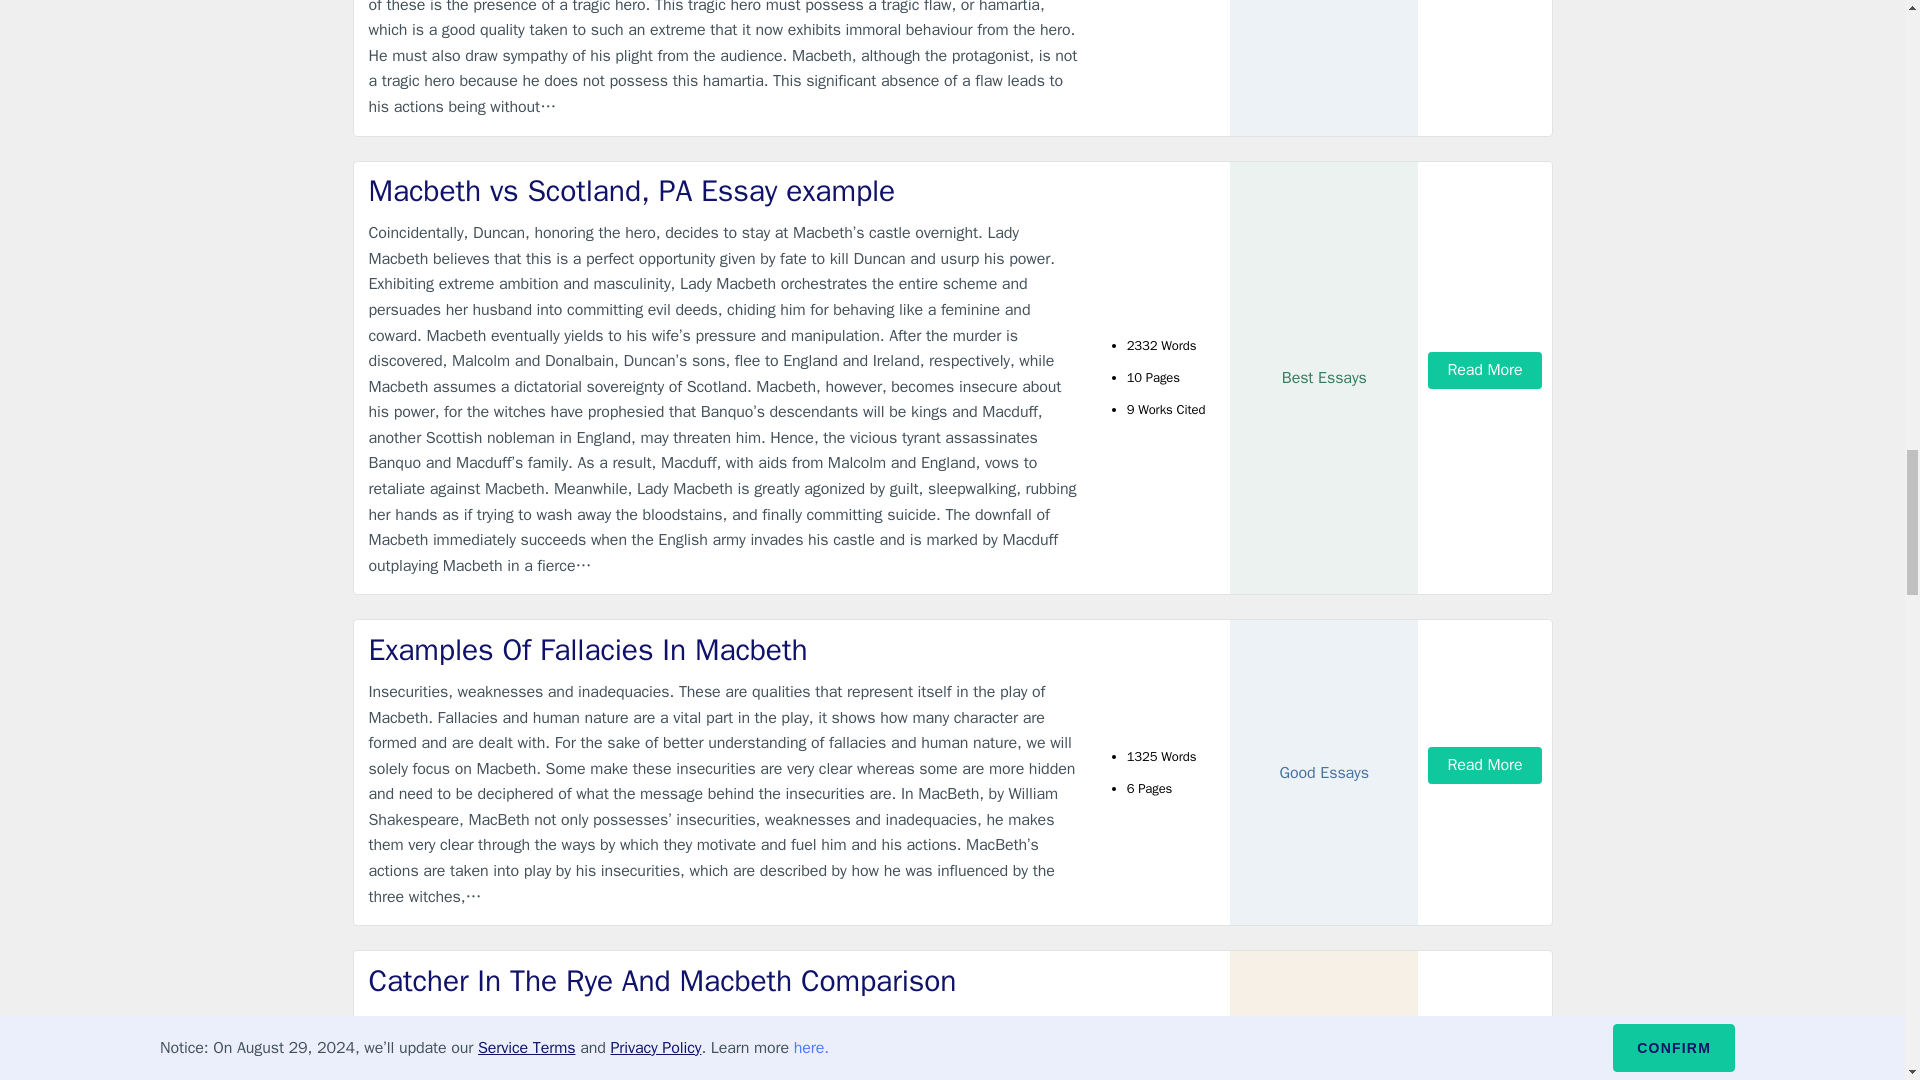 The width and height of the screenshot is (1920, 1080). I want to click on Catcher In The Rye And Macbeth Comparison, so click(724, 982).